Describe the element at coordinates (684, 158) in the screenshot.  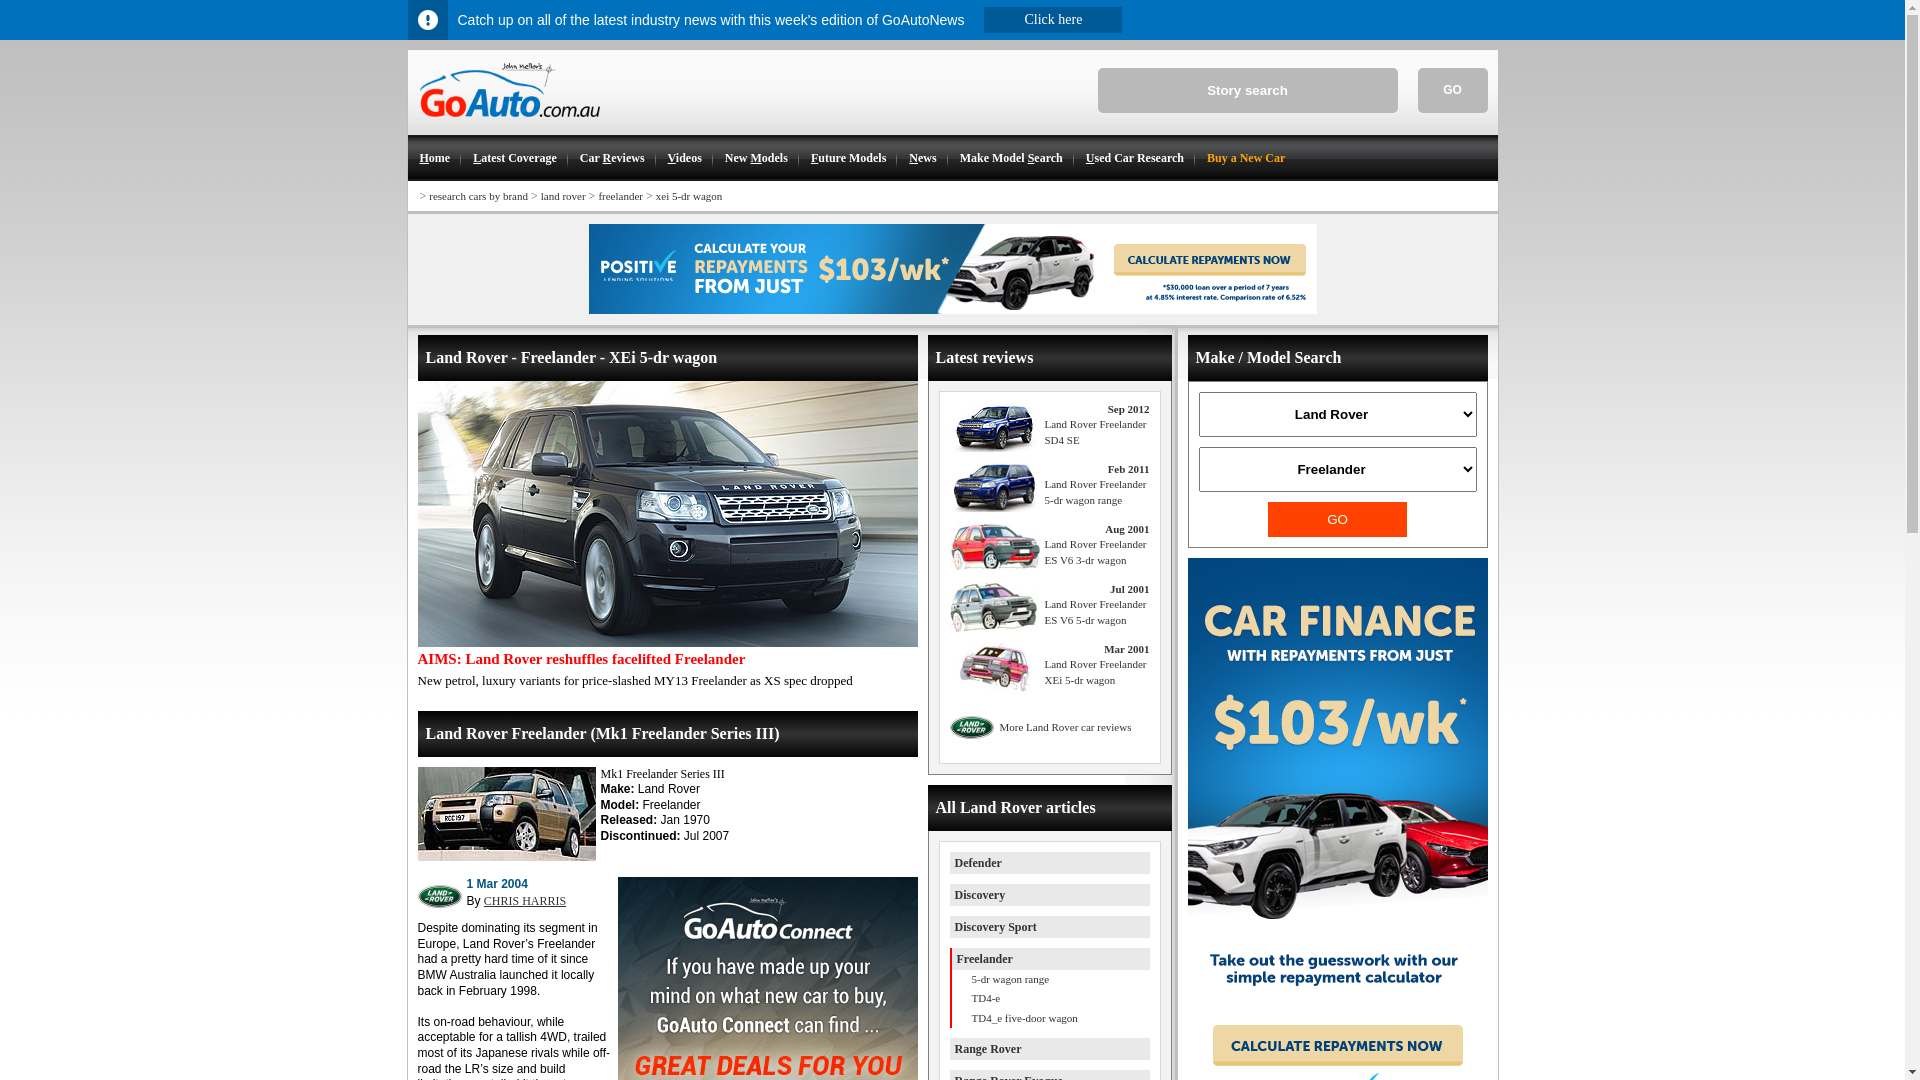
I see `Videos` at that location.